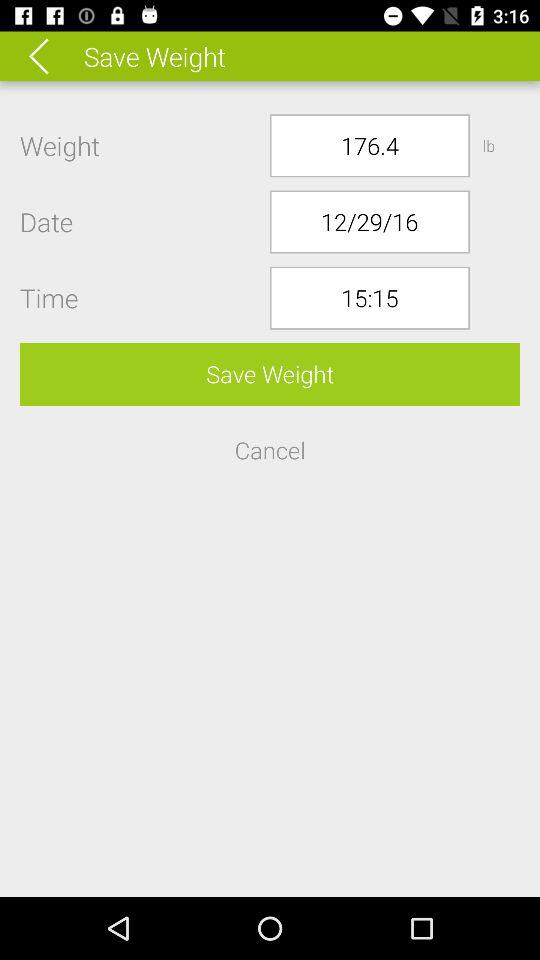  I want to click on turn on the button below the save weight button, so click(270, 450).